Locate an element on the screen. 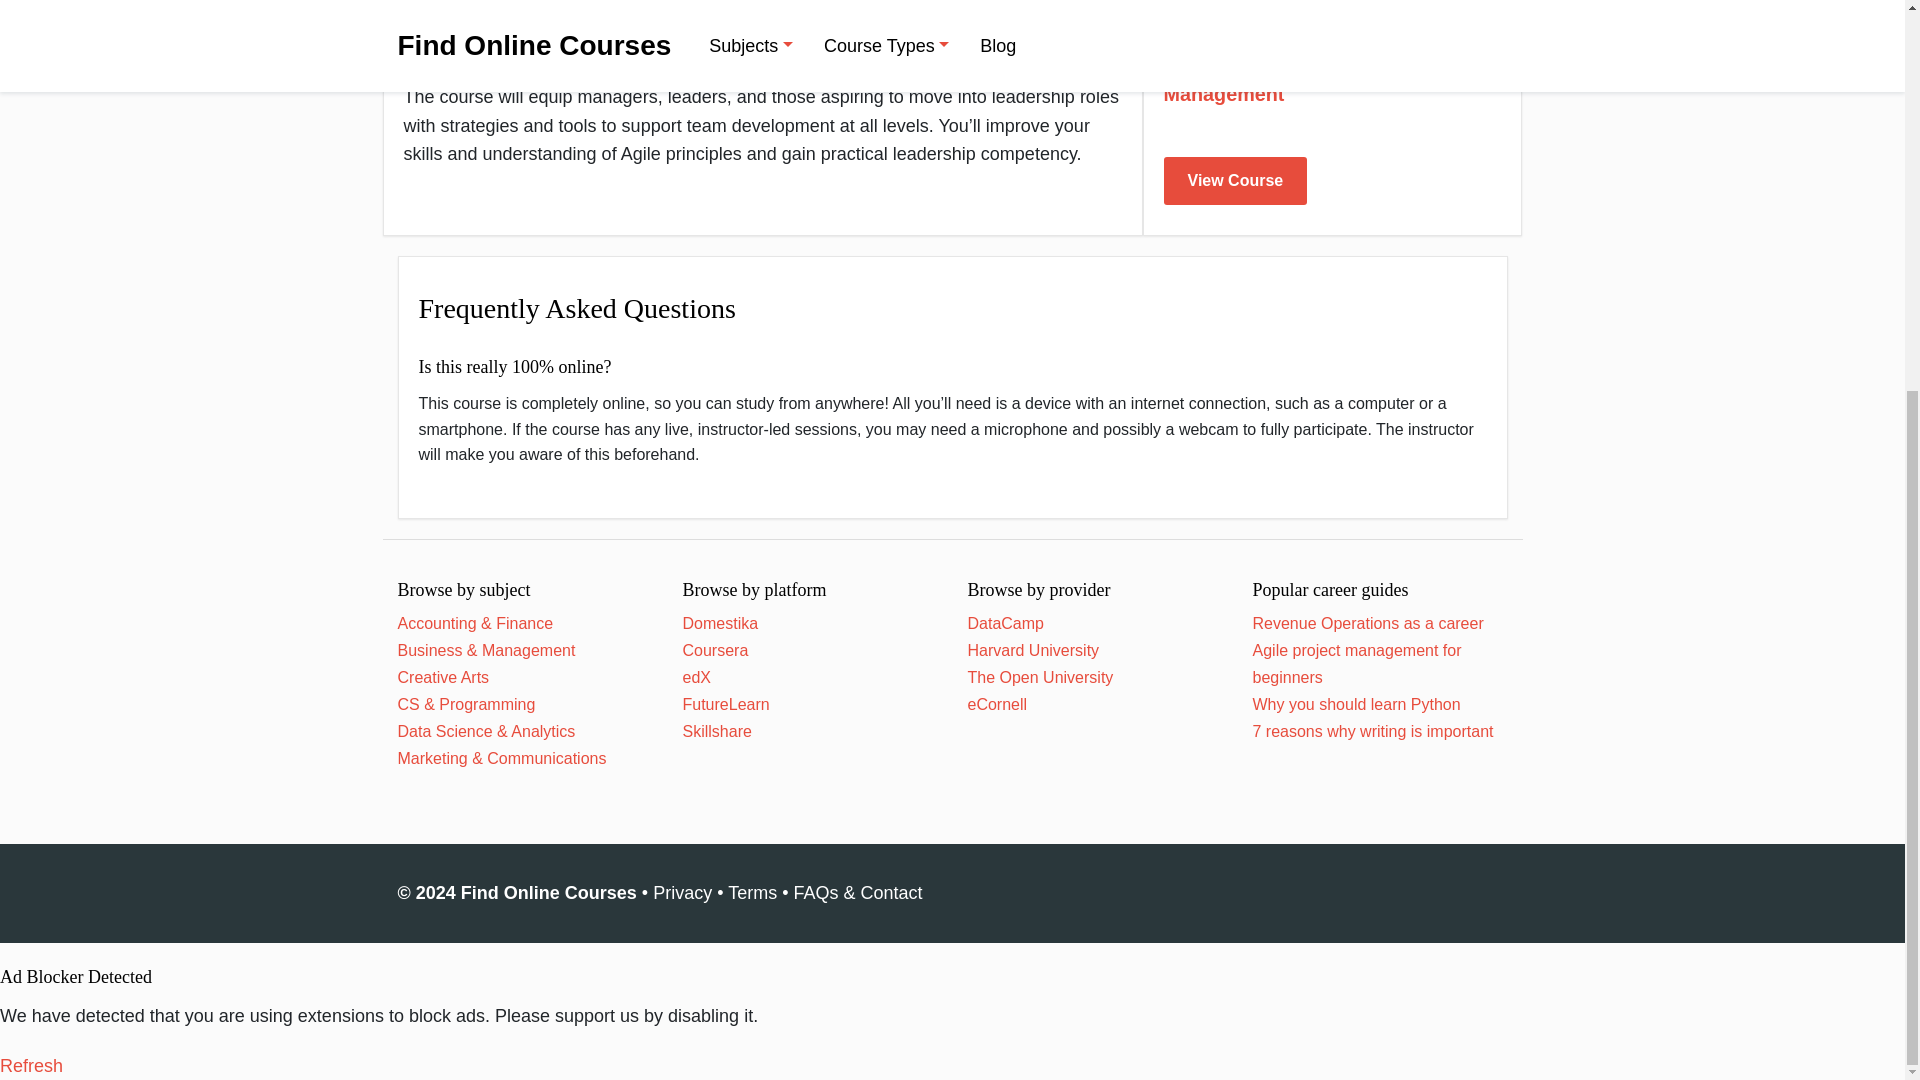 Image resolution: width=1920 pixels, height=1080 pixels. edX is located at coordinates (696, 676).